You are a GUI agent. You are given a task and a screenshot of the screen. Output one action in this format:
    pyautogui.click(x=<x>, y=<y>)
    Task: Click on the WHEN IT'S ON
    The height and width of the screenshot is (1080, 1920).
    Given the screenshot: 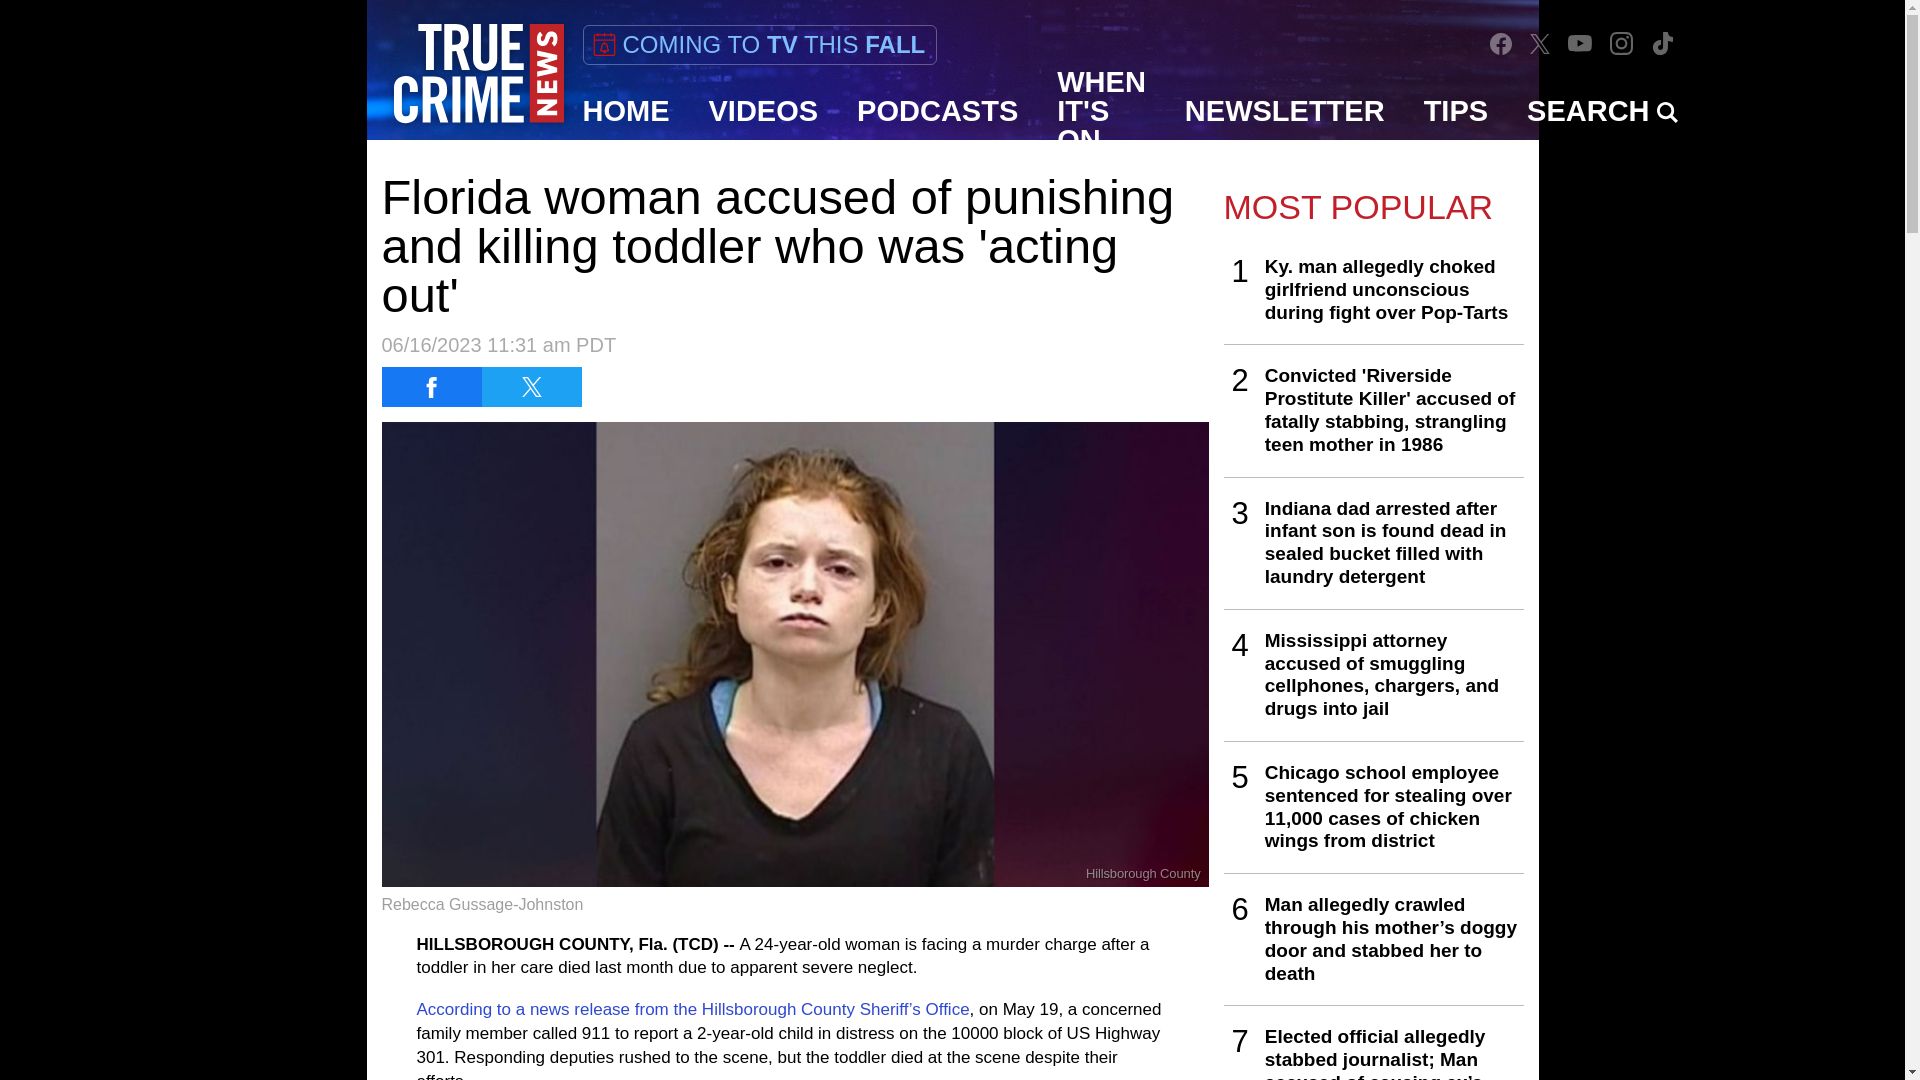 What is the action you would take?
    pyautogui.click(x=1102, y=111)
    